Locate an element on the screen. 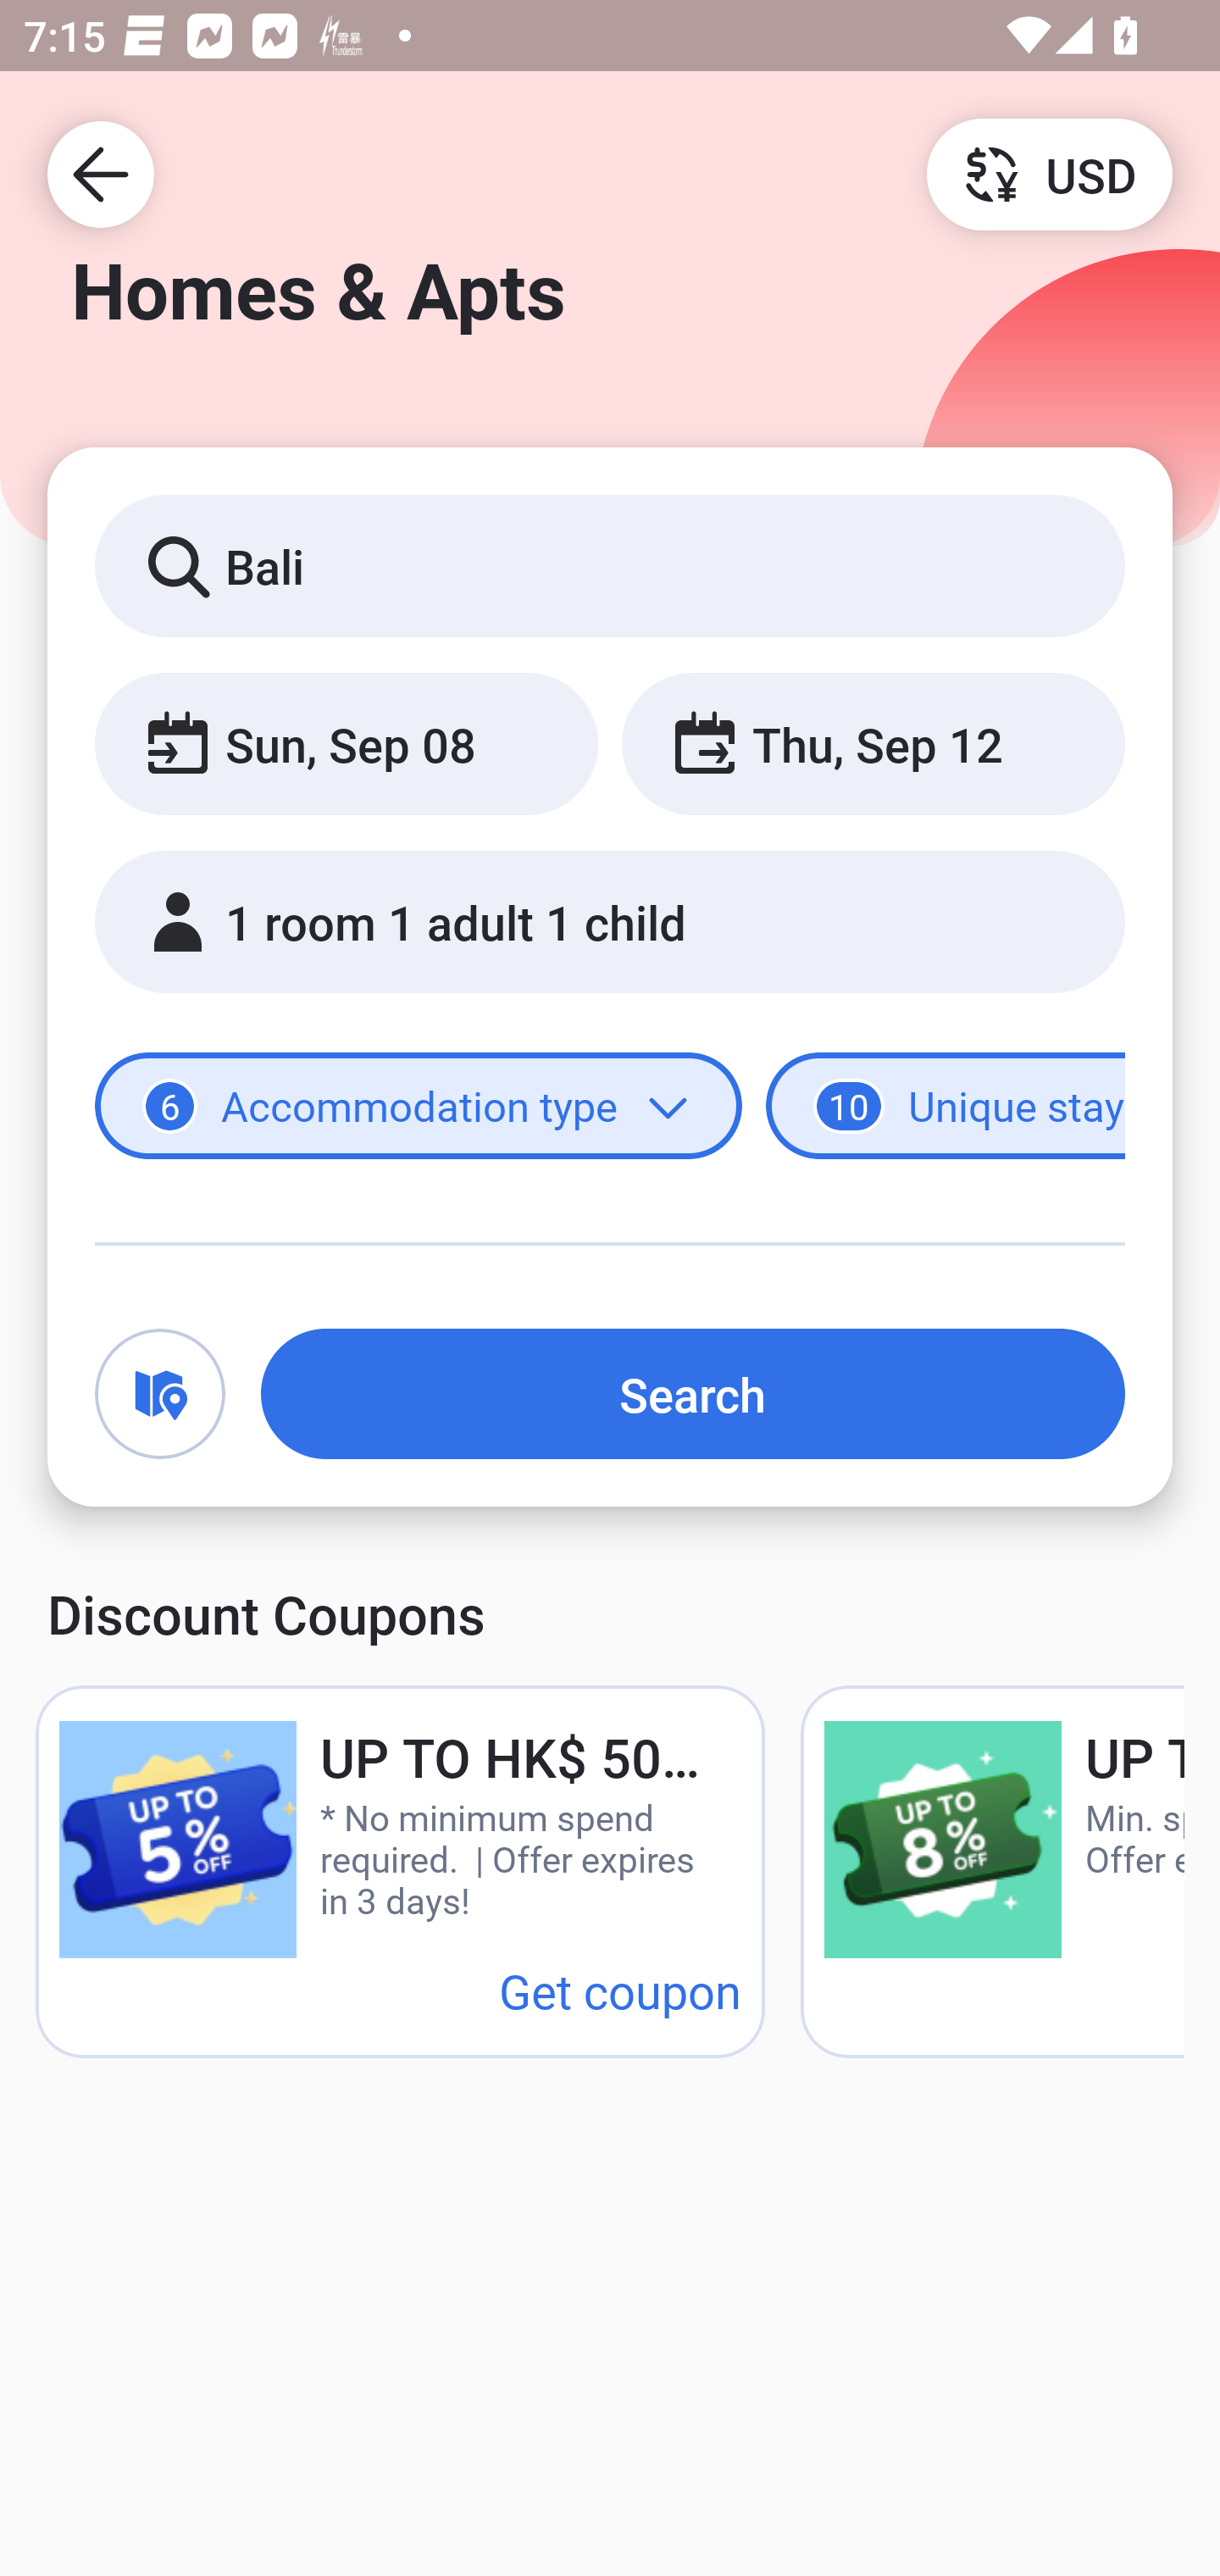  6 Accommodation type is located at coordinates (419, 1107).